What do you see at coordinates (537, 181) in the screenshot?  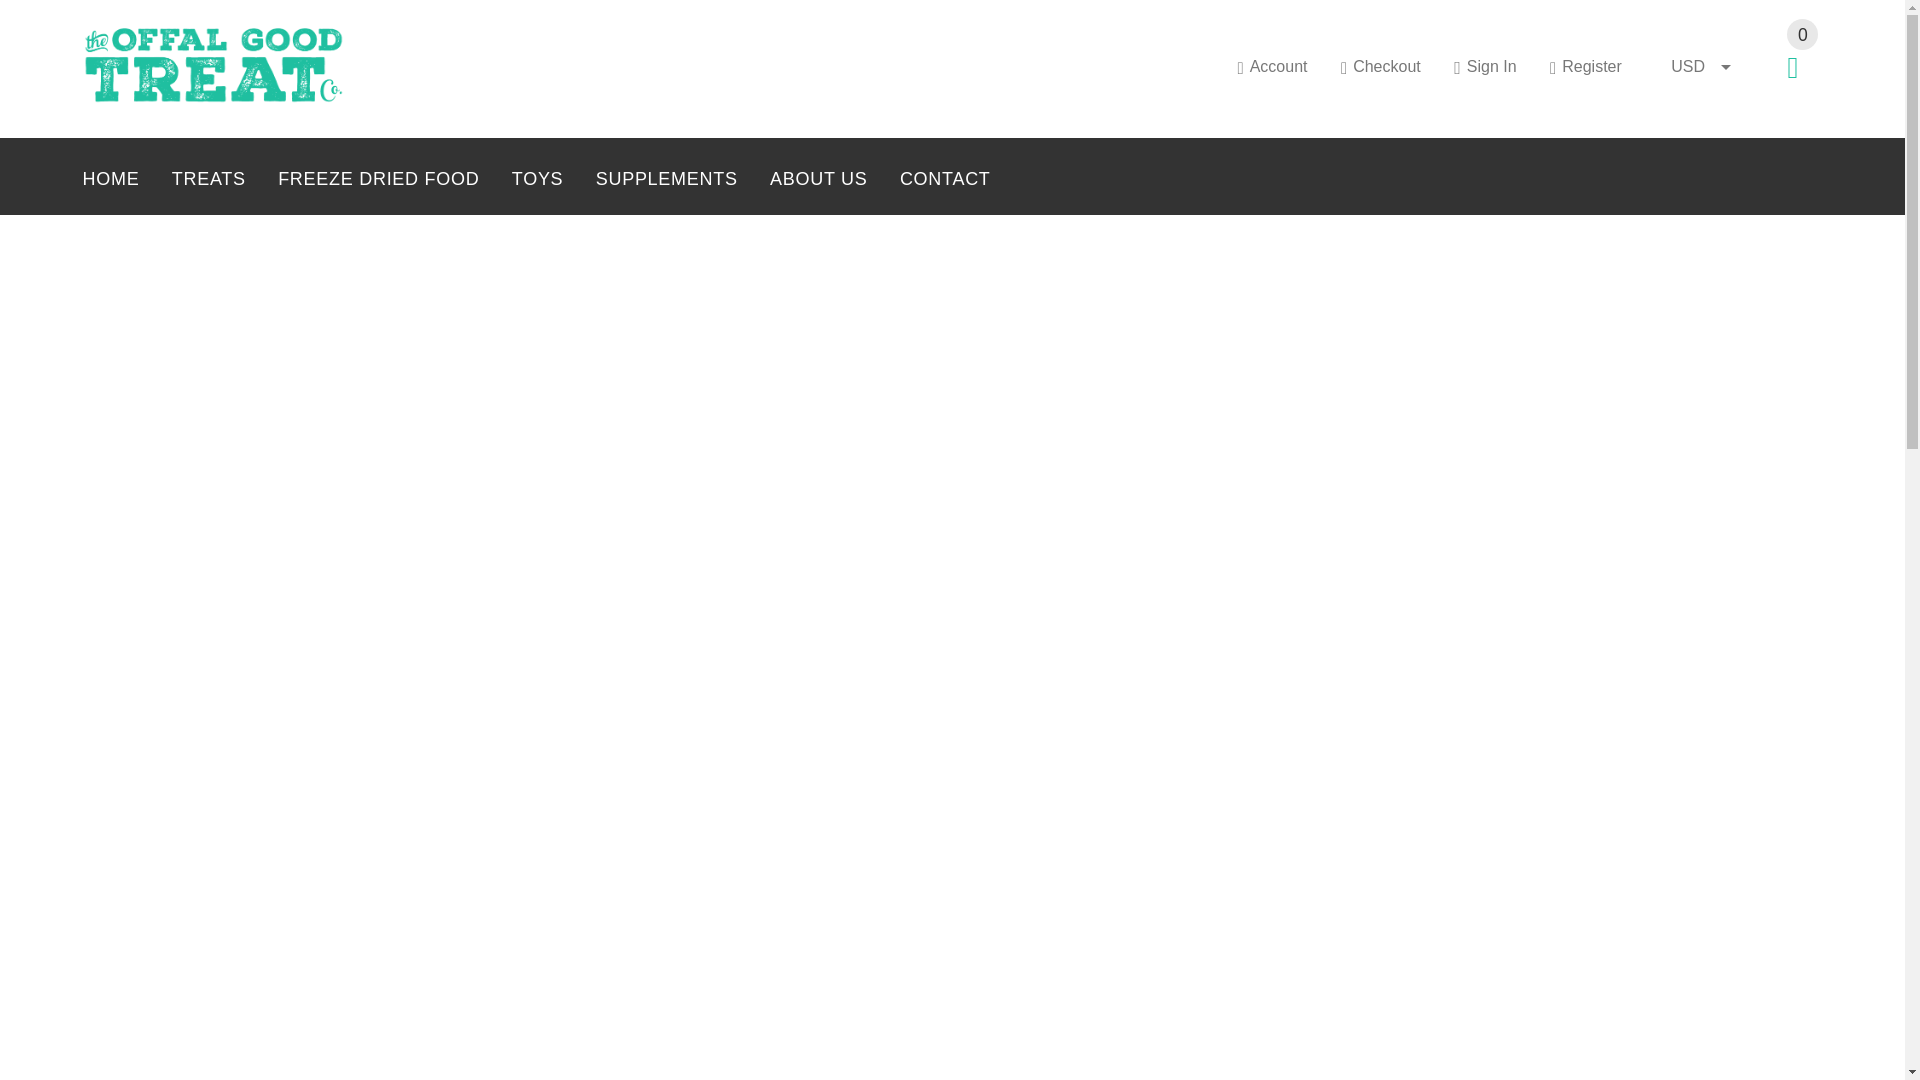 I see `TOYS` at bounding box center [537, 181].